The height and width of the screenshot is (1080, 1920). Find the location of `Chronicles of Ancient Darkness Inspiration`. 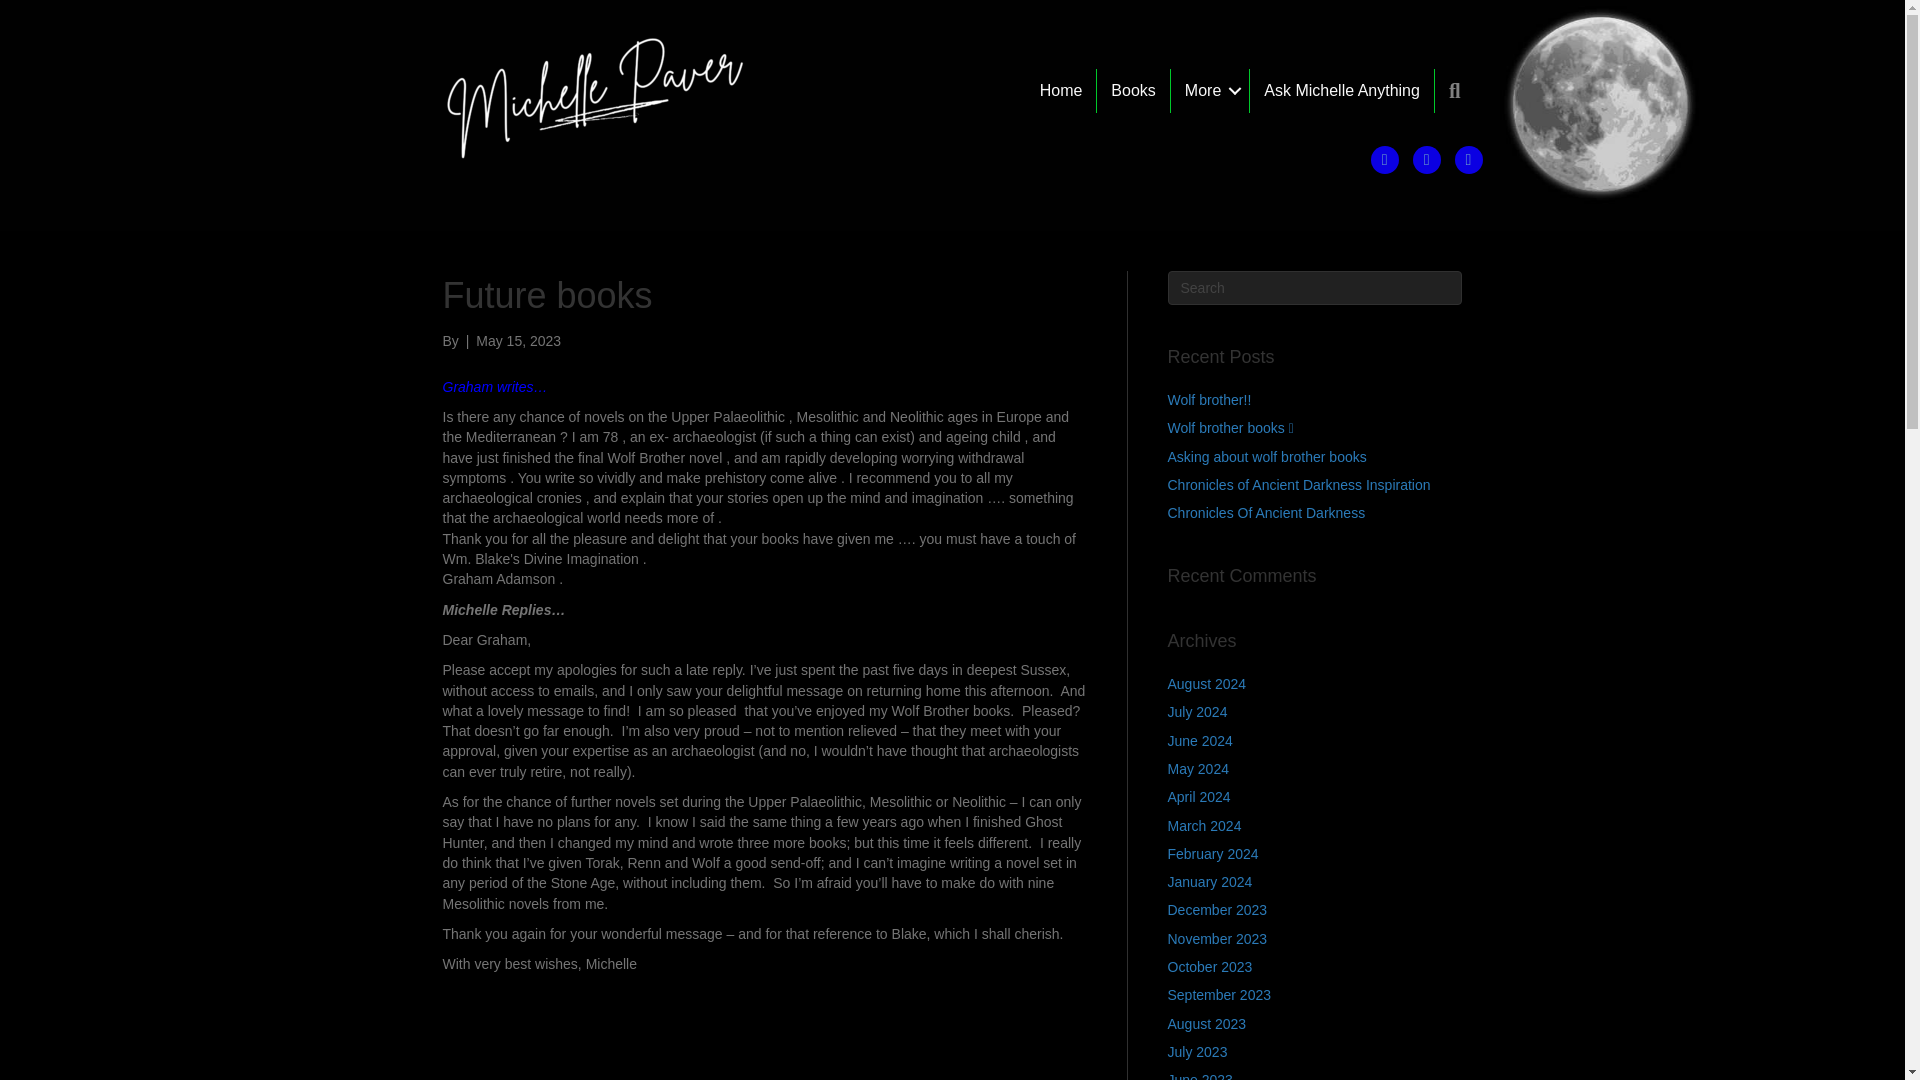

Chronicles of Ancient Darkness Inspiration is located at coordinates (1298, 484).